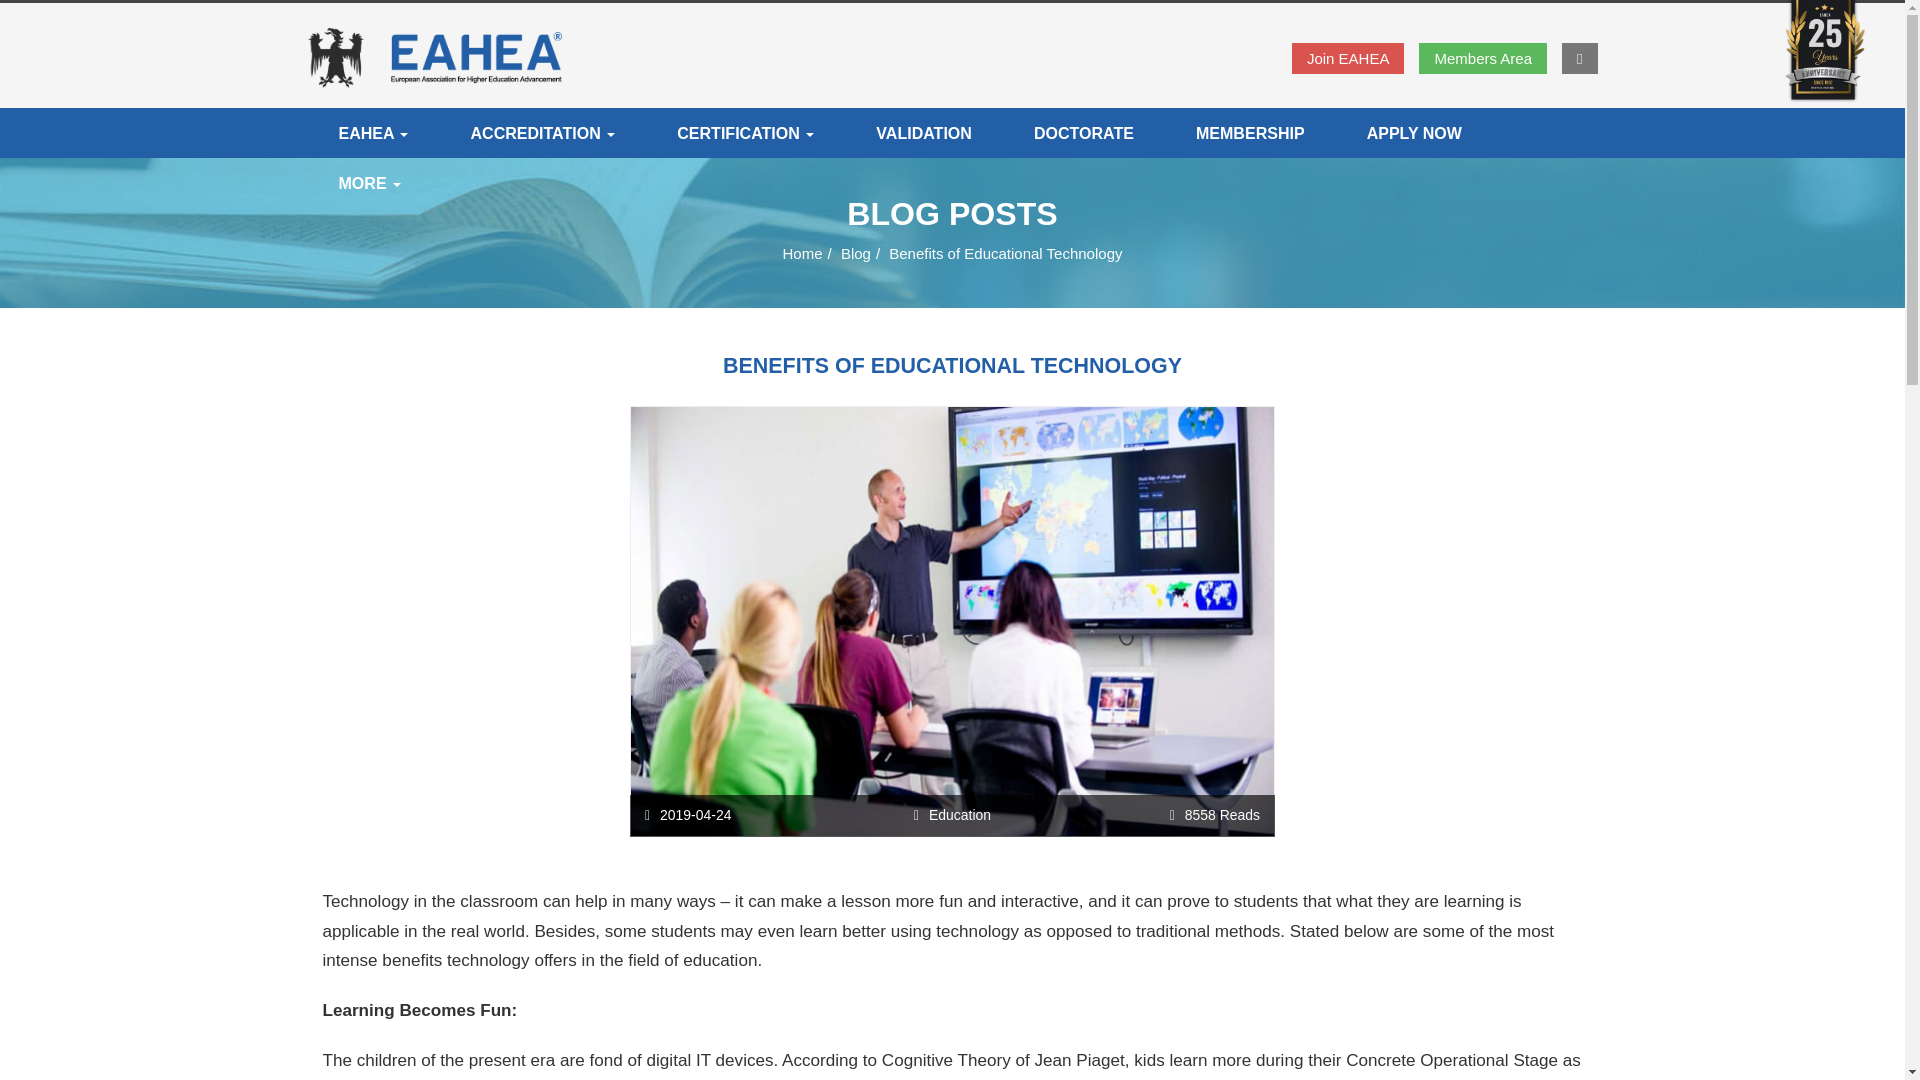 This screenshot has height=1080, width=1920. I want to click on APPLY NOW, so click(1414, 132).